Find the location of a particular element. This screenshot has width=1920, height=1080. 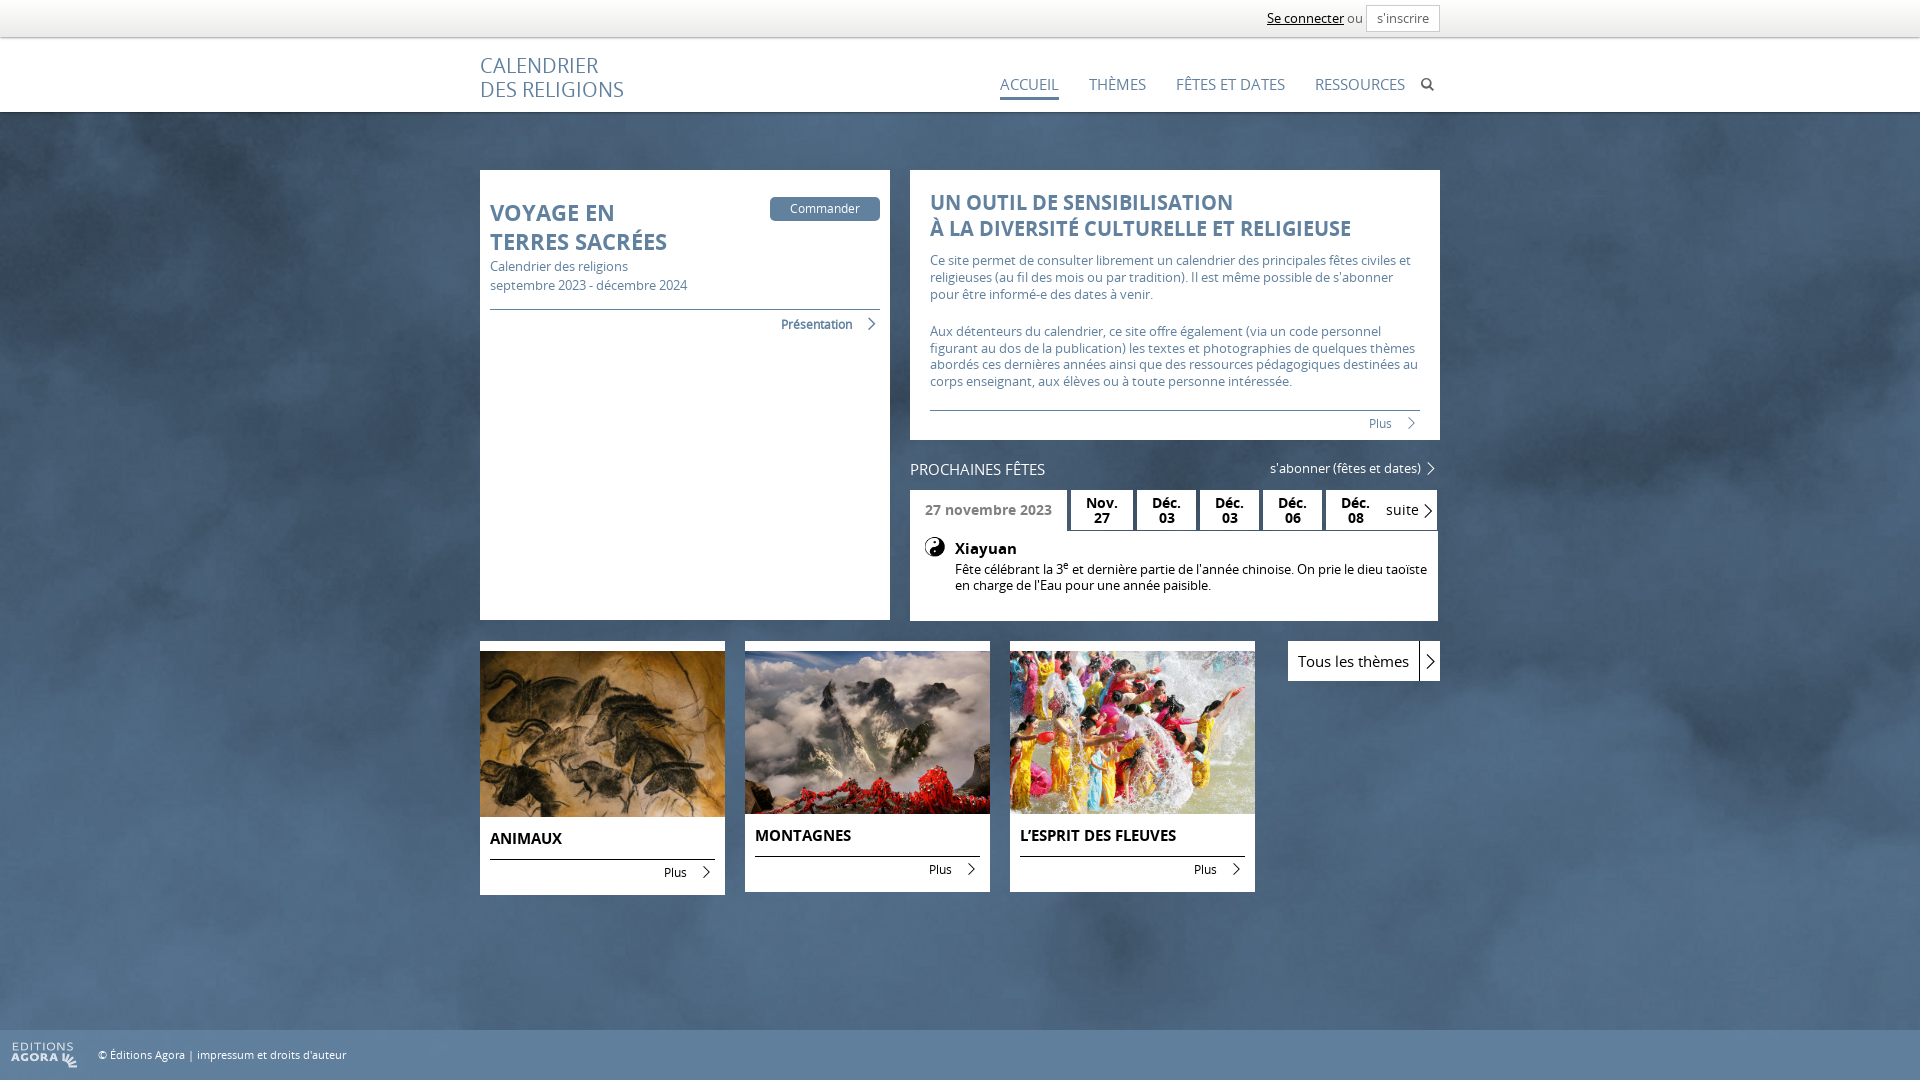

impressum et droits d'auteur is located at coordinates (272, 1054).